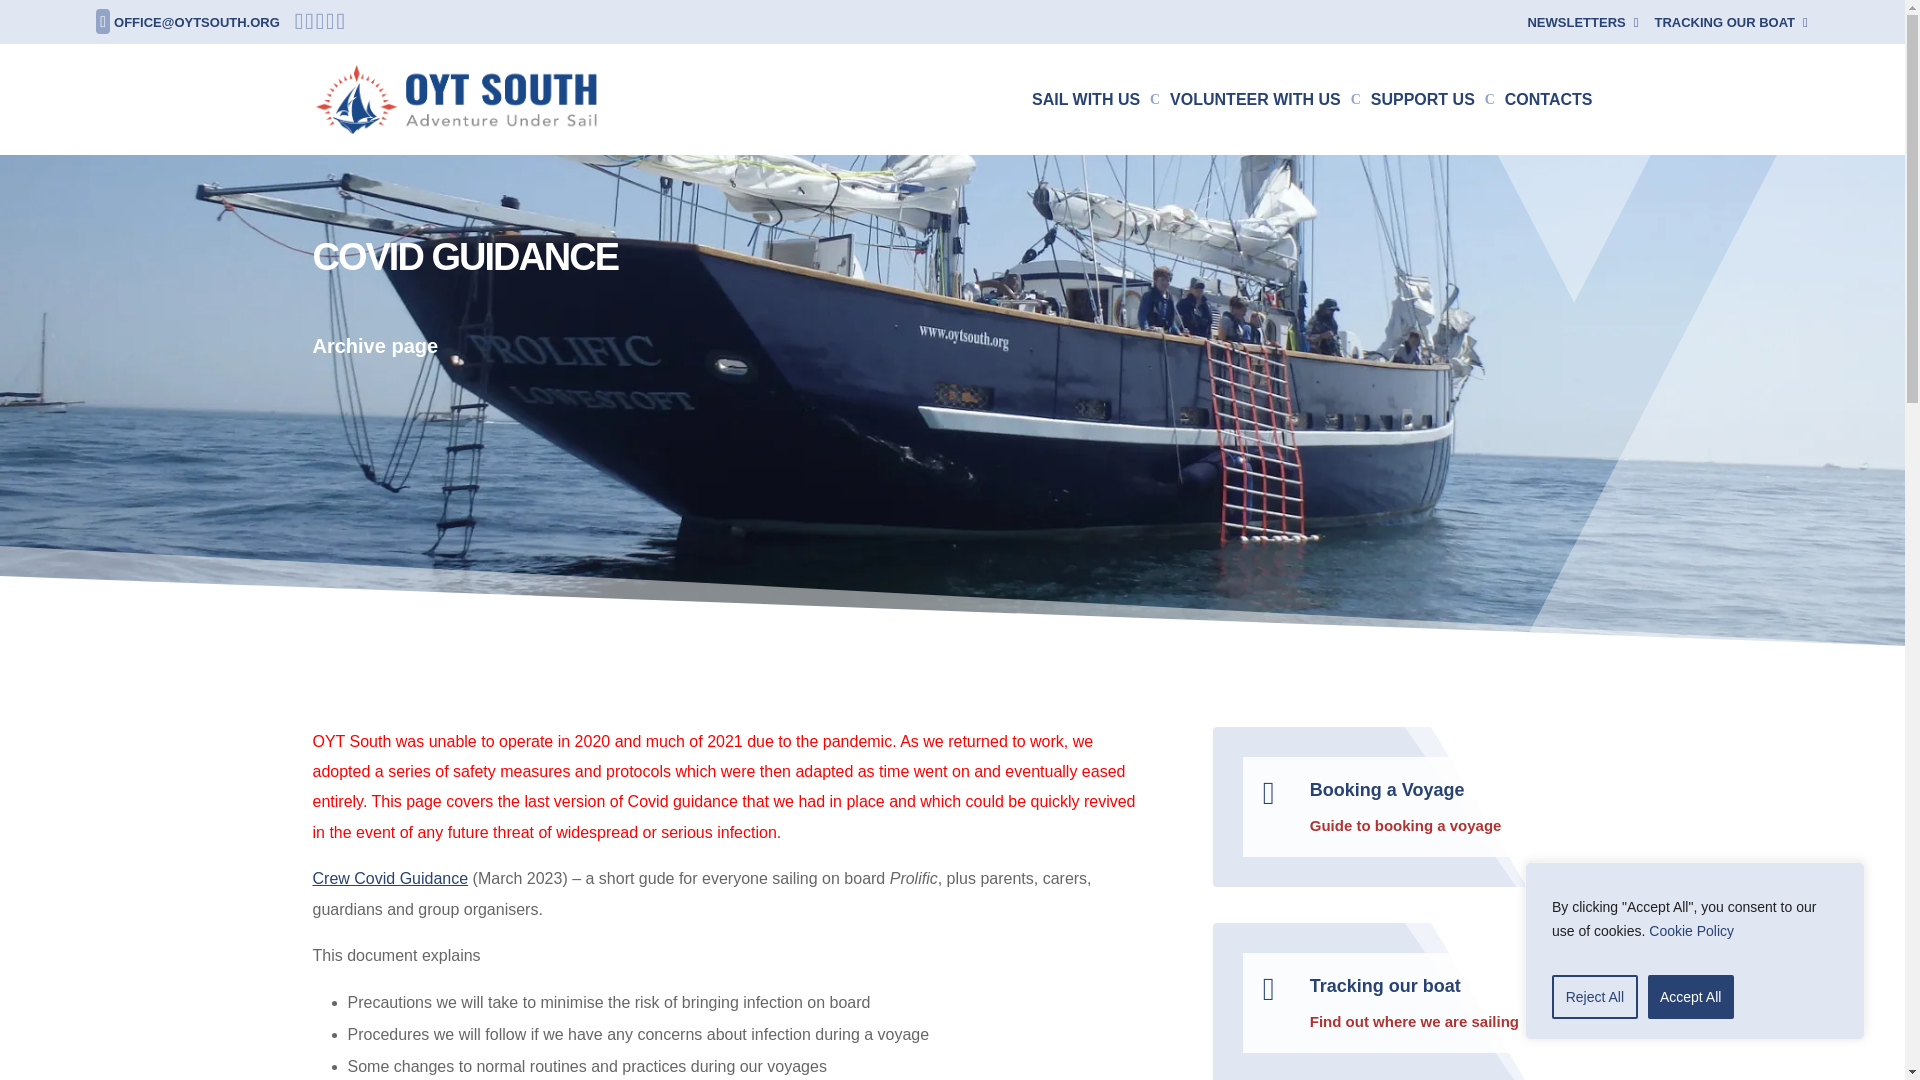 This screenshot has width=1920, height=1080. What do you see at coordinates (1594, 997) in the screenshot?
I see `Reject All` at bounding box center [1594, 997].